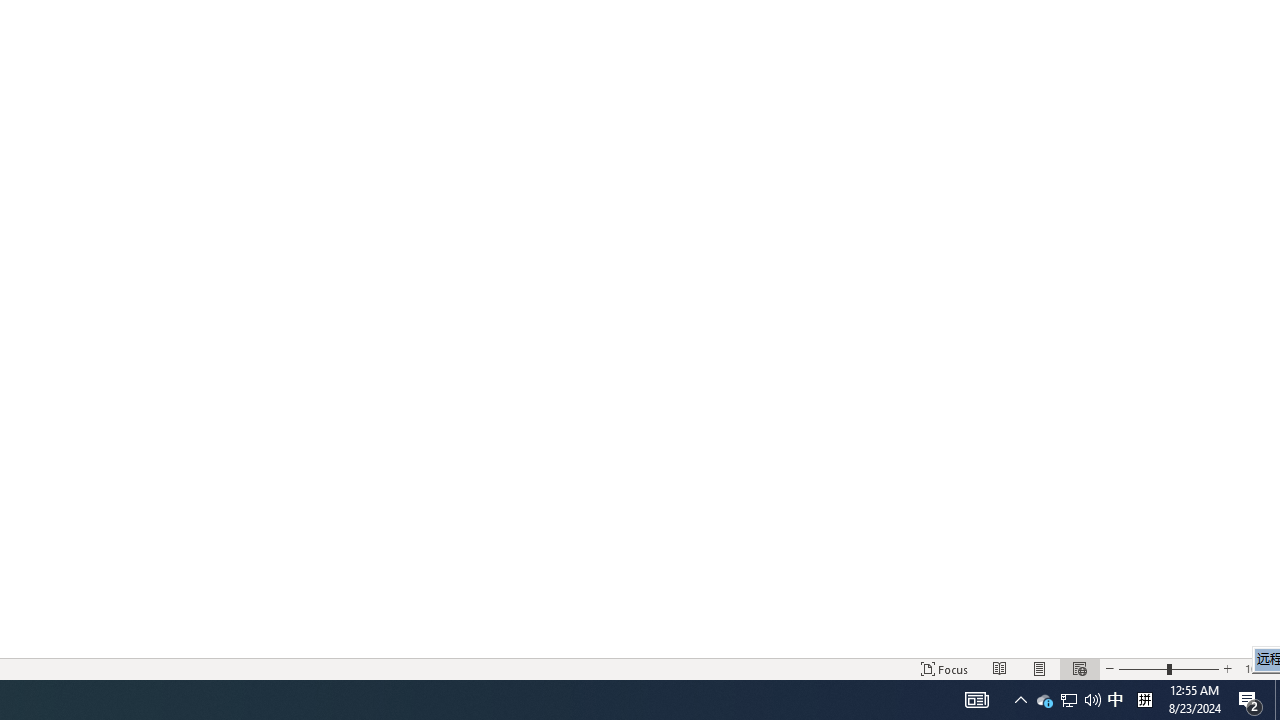  I want to click on Zoom 100%, so click(1258, 668).